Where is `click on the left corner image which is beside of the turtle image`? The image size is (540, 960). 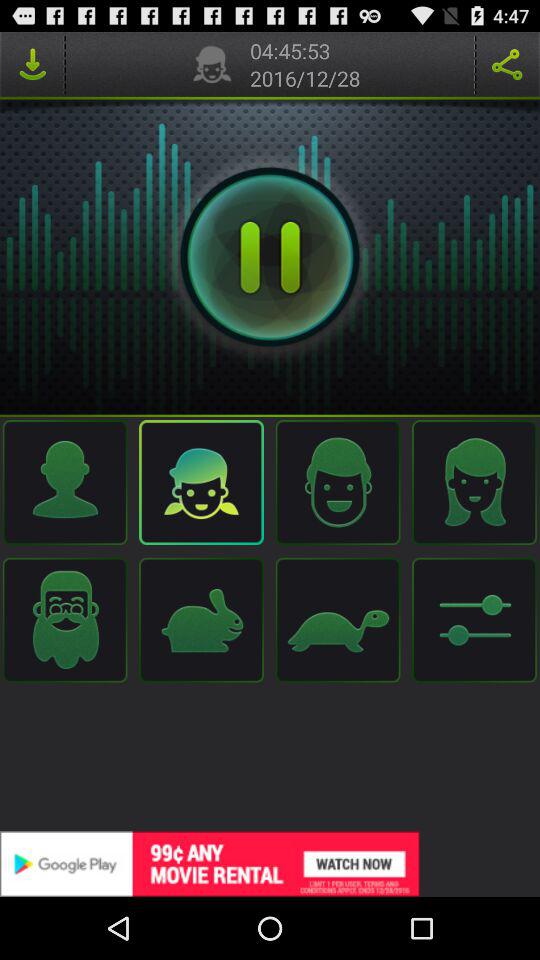
click on the left corner image which is beside of the turtle image is located at coordinates (474, 620).